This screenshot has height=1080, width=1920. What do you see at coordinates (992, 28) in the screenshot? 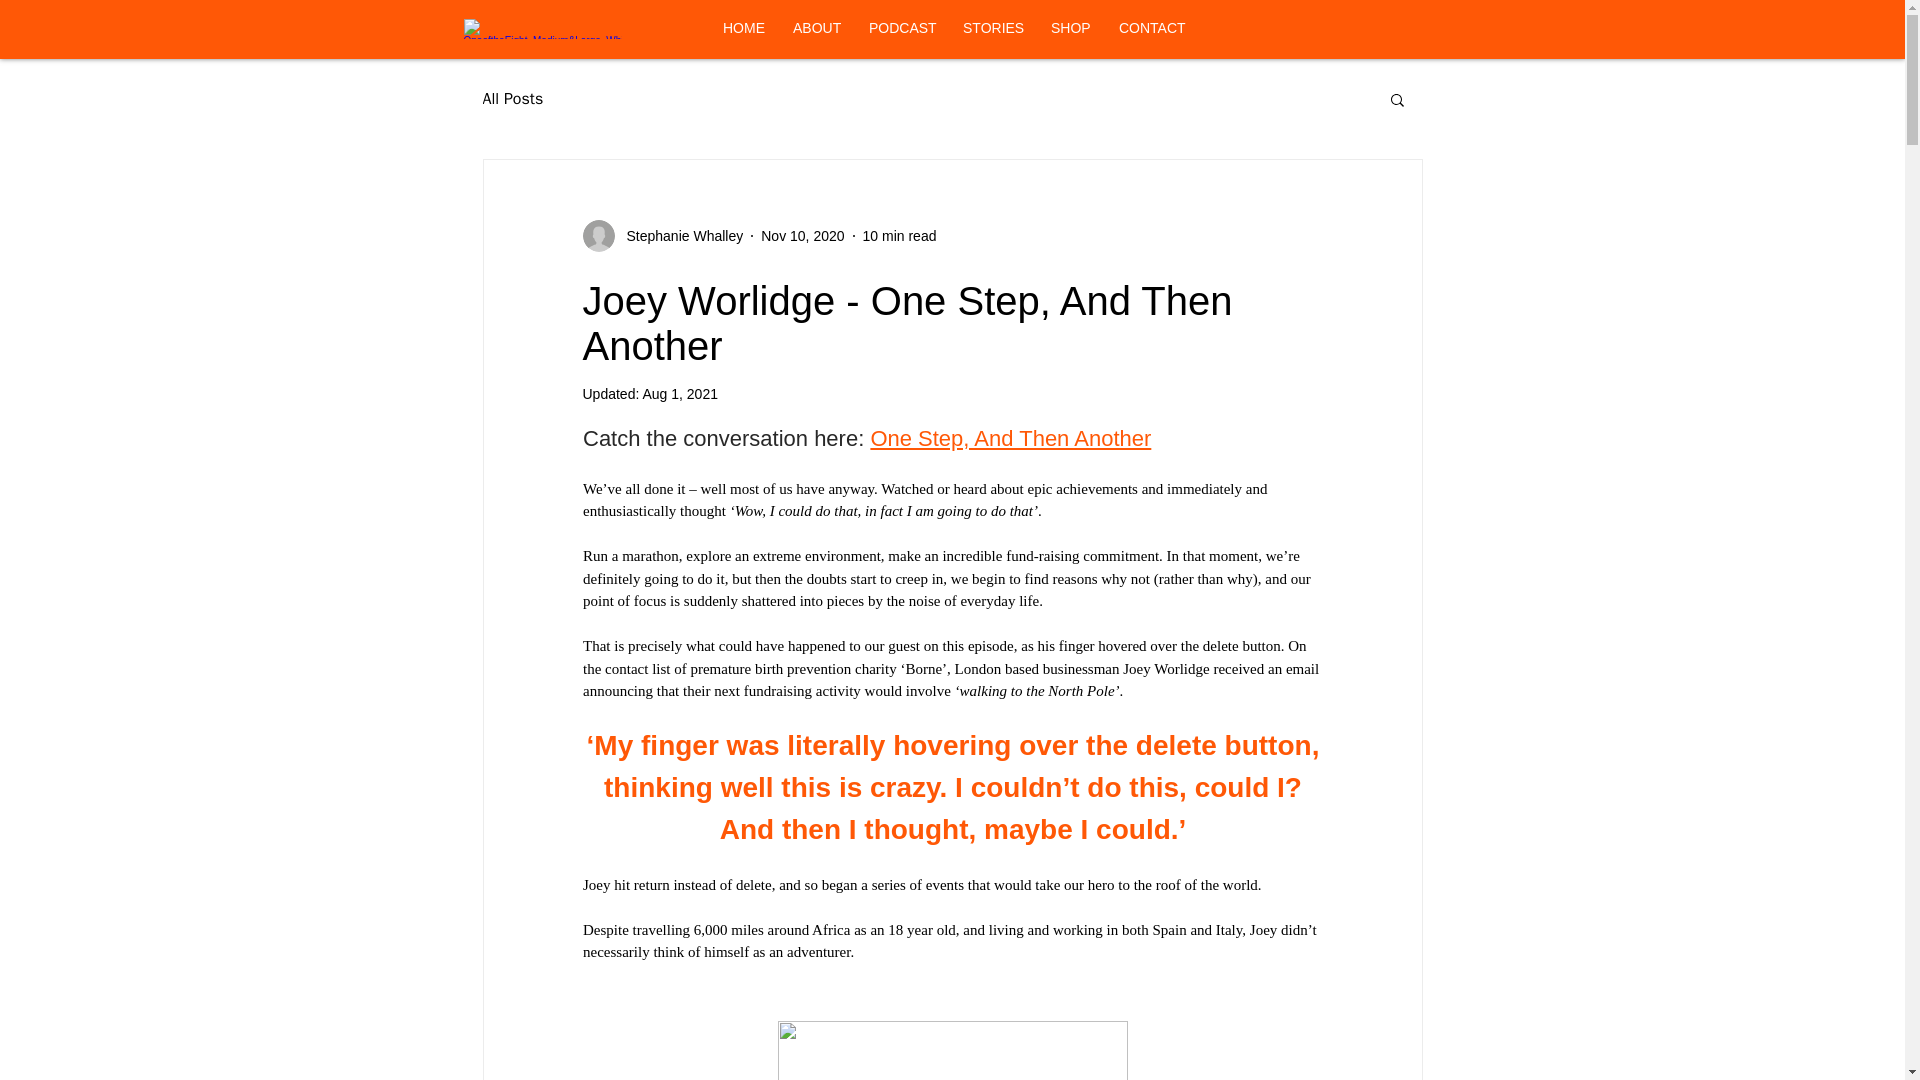
I see `STORIES` at bounding box center [992, 28].